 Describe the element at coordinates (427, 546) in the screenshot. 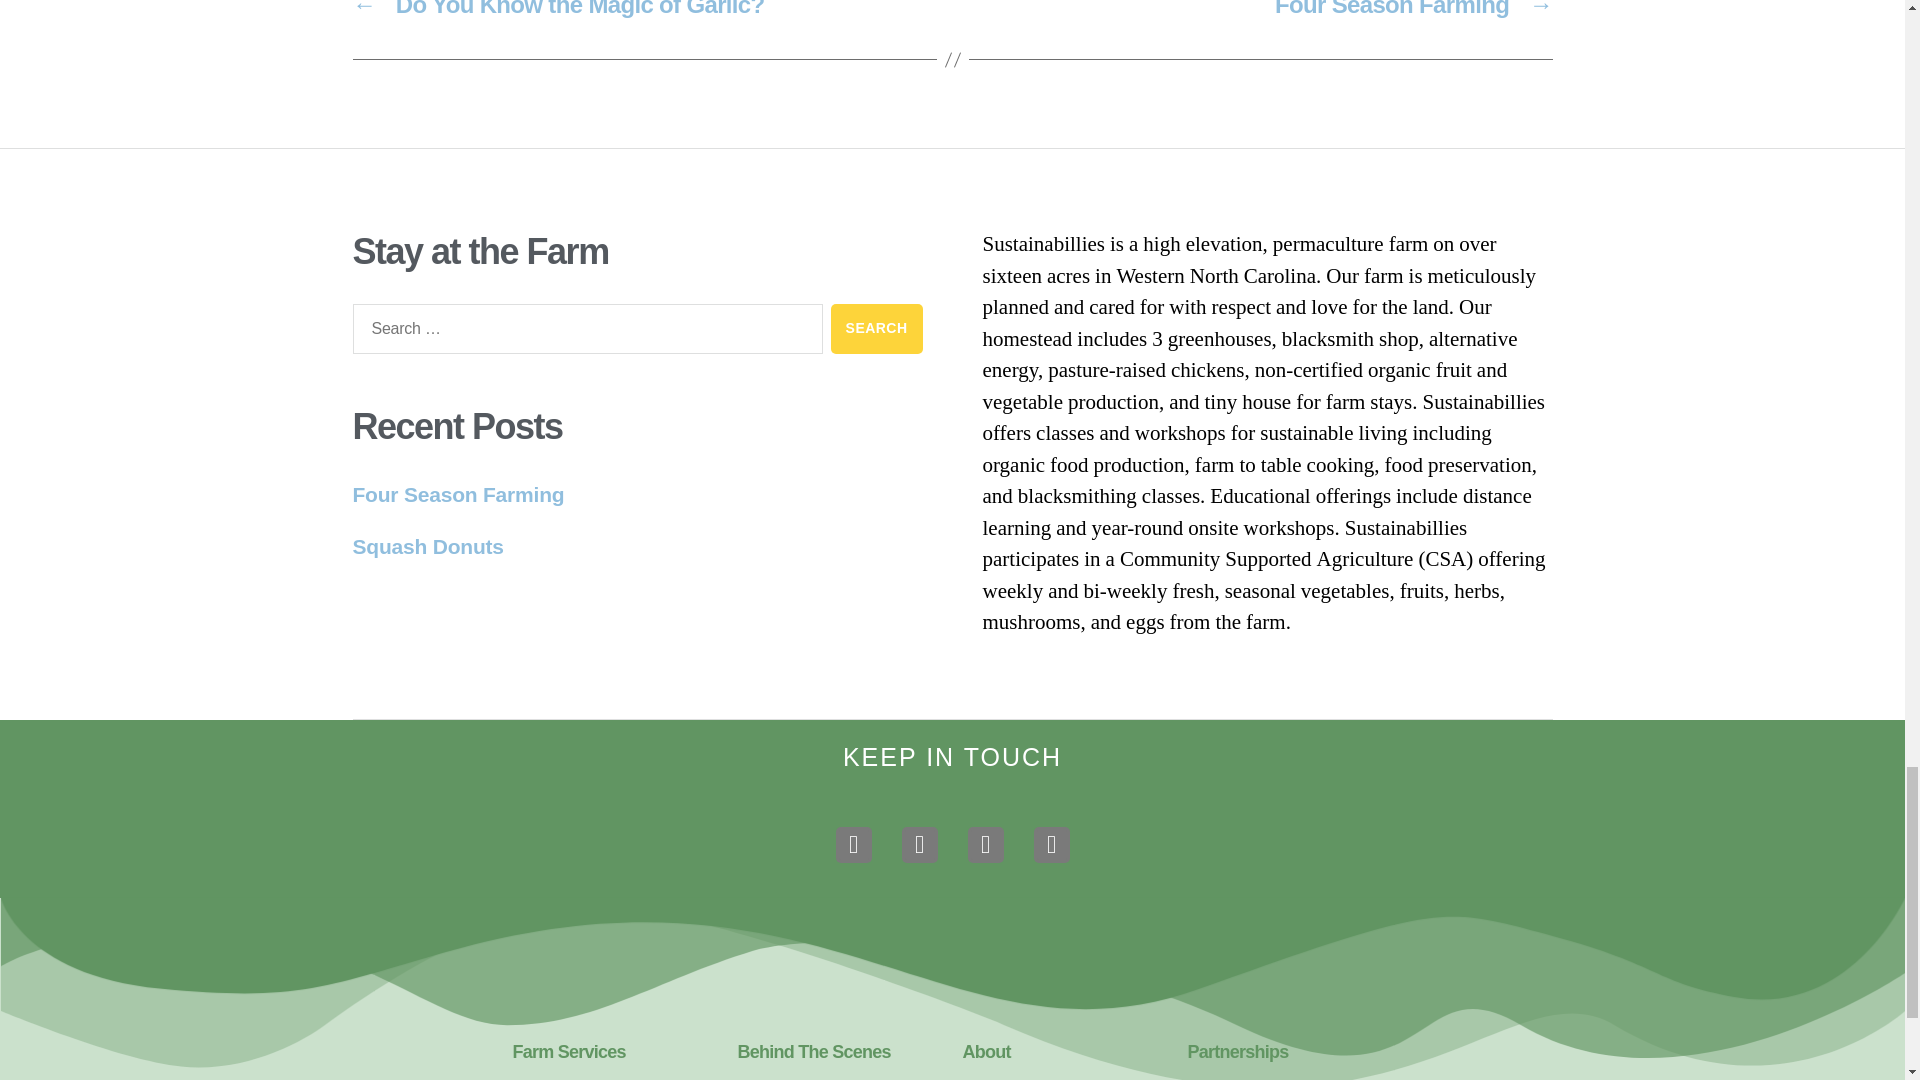

I see `Squash Donuts` at that location.